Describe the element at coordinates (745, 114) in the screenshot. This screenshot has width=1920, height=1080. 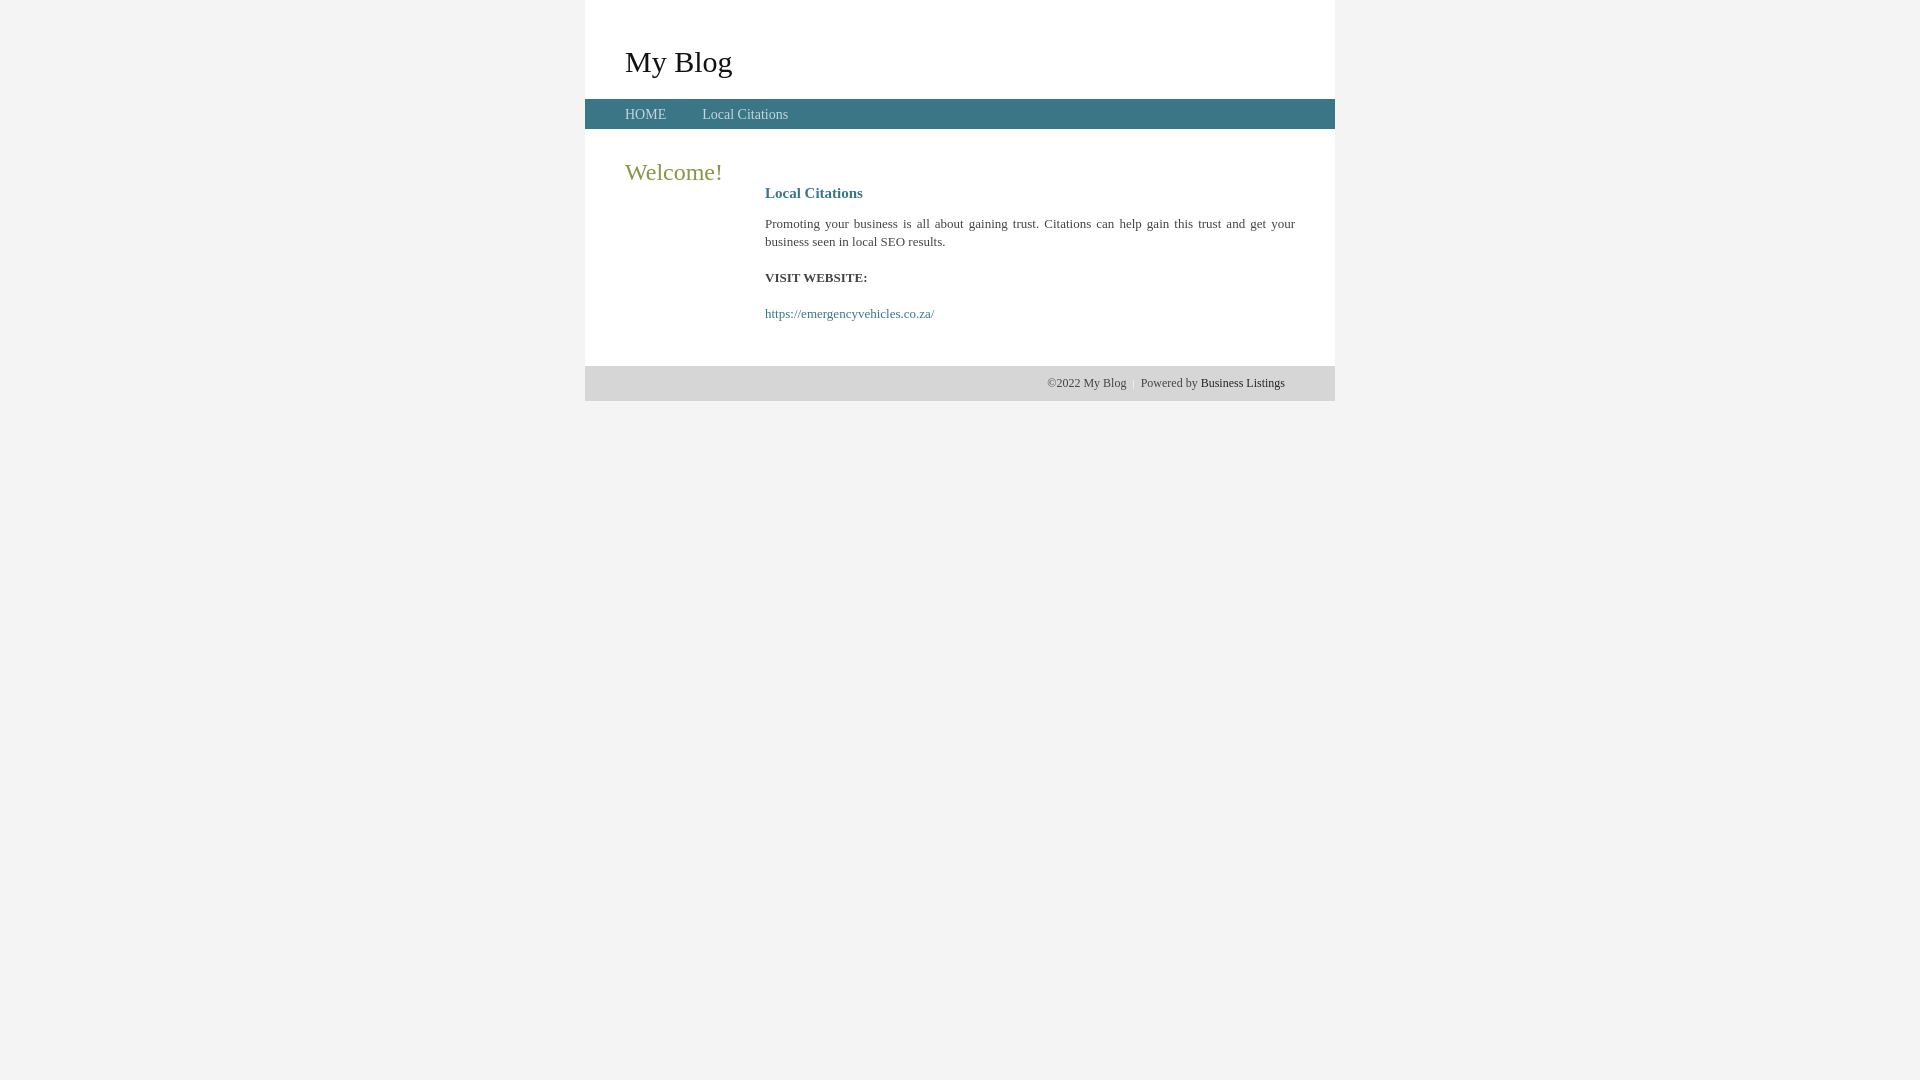
I see `Local Citations` at that location.